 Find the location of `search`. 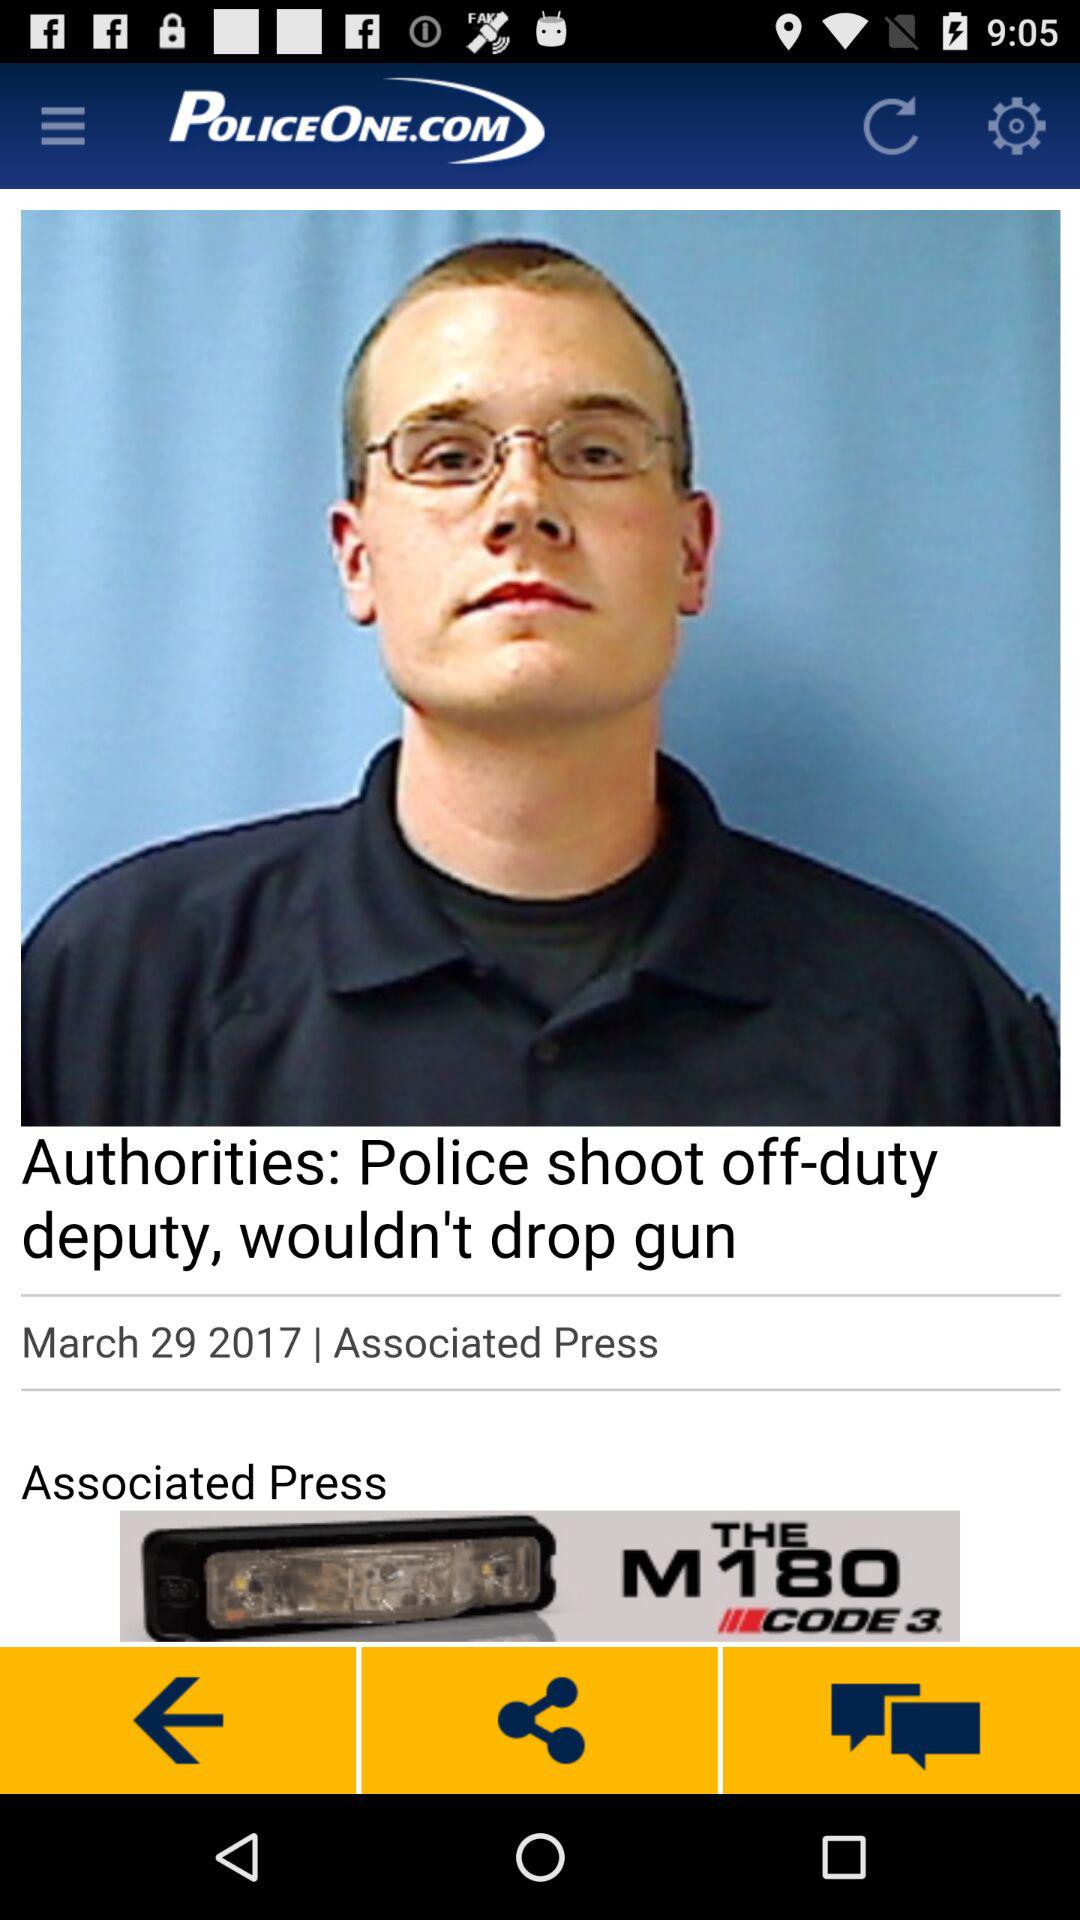

search is located at coordinates (63, 126).